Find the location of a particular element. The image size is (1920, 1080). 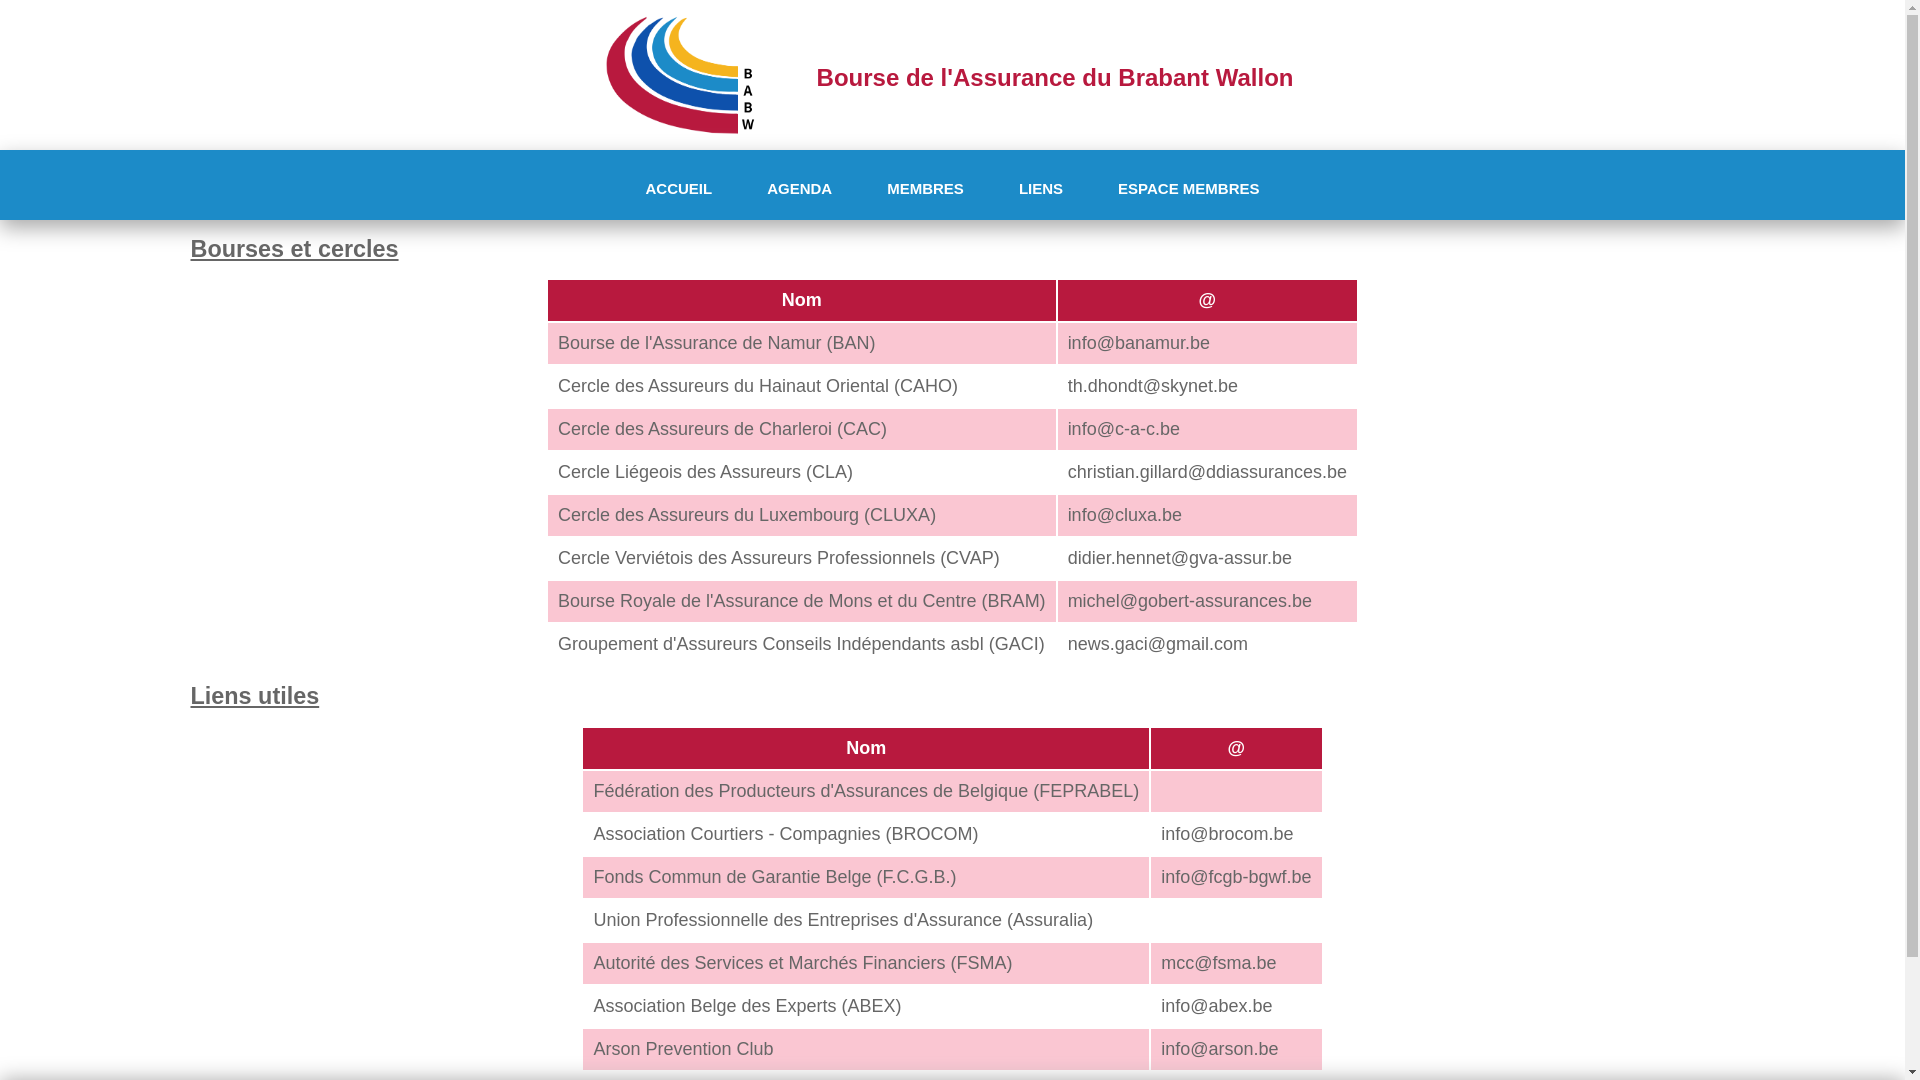

ESPACE MEMBRES is located at coordinates (1188, 188).